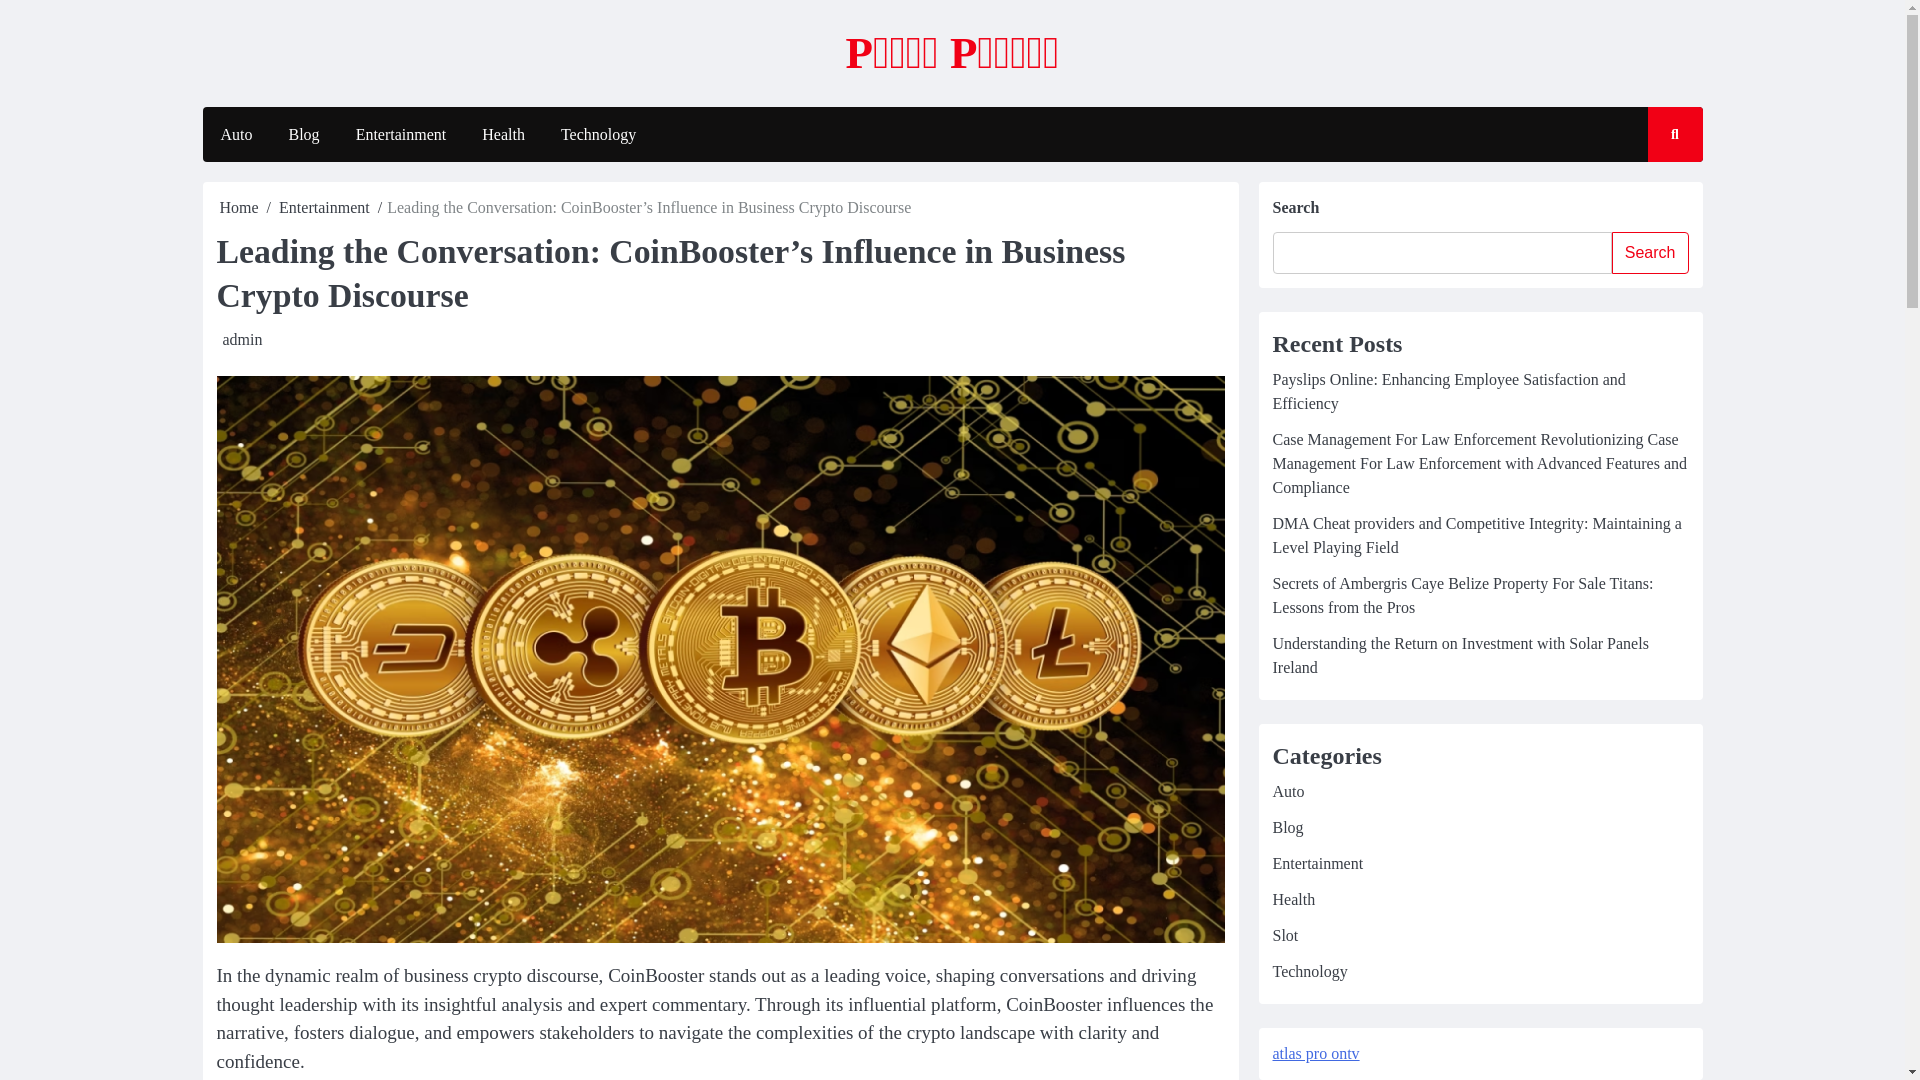 The width and height of the screenshot is (1920, 1080). I want to click on admin, so click(242, 338).